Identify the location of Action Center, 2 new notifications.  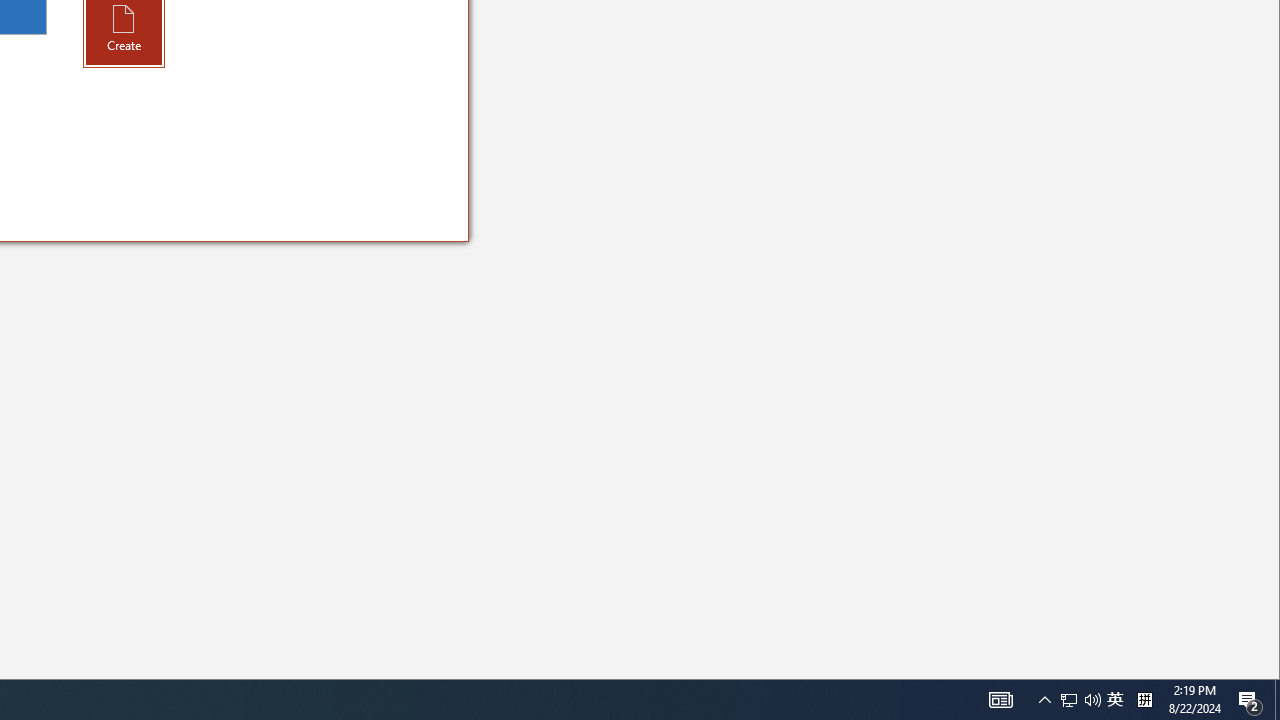
(1277, 700).